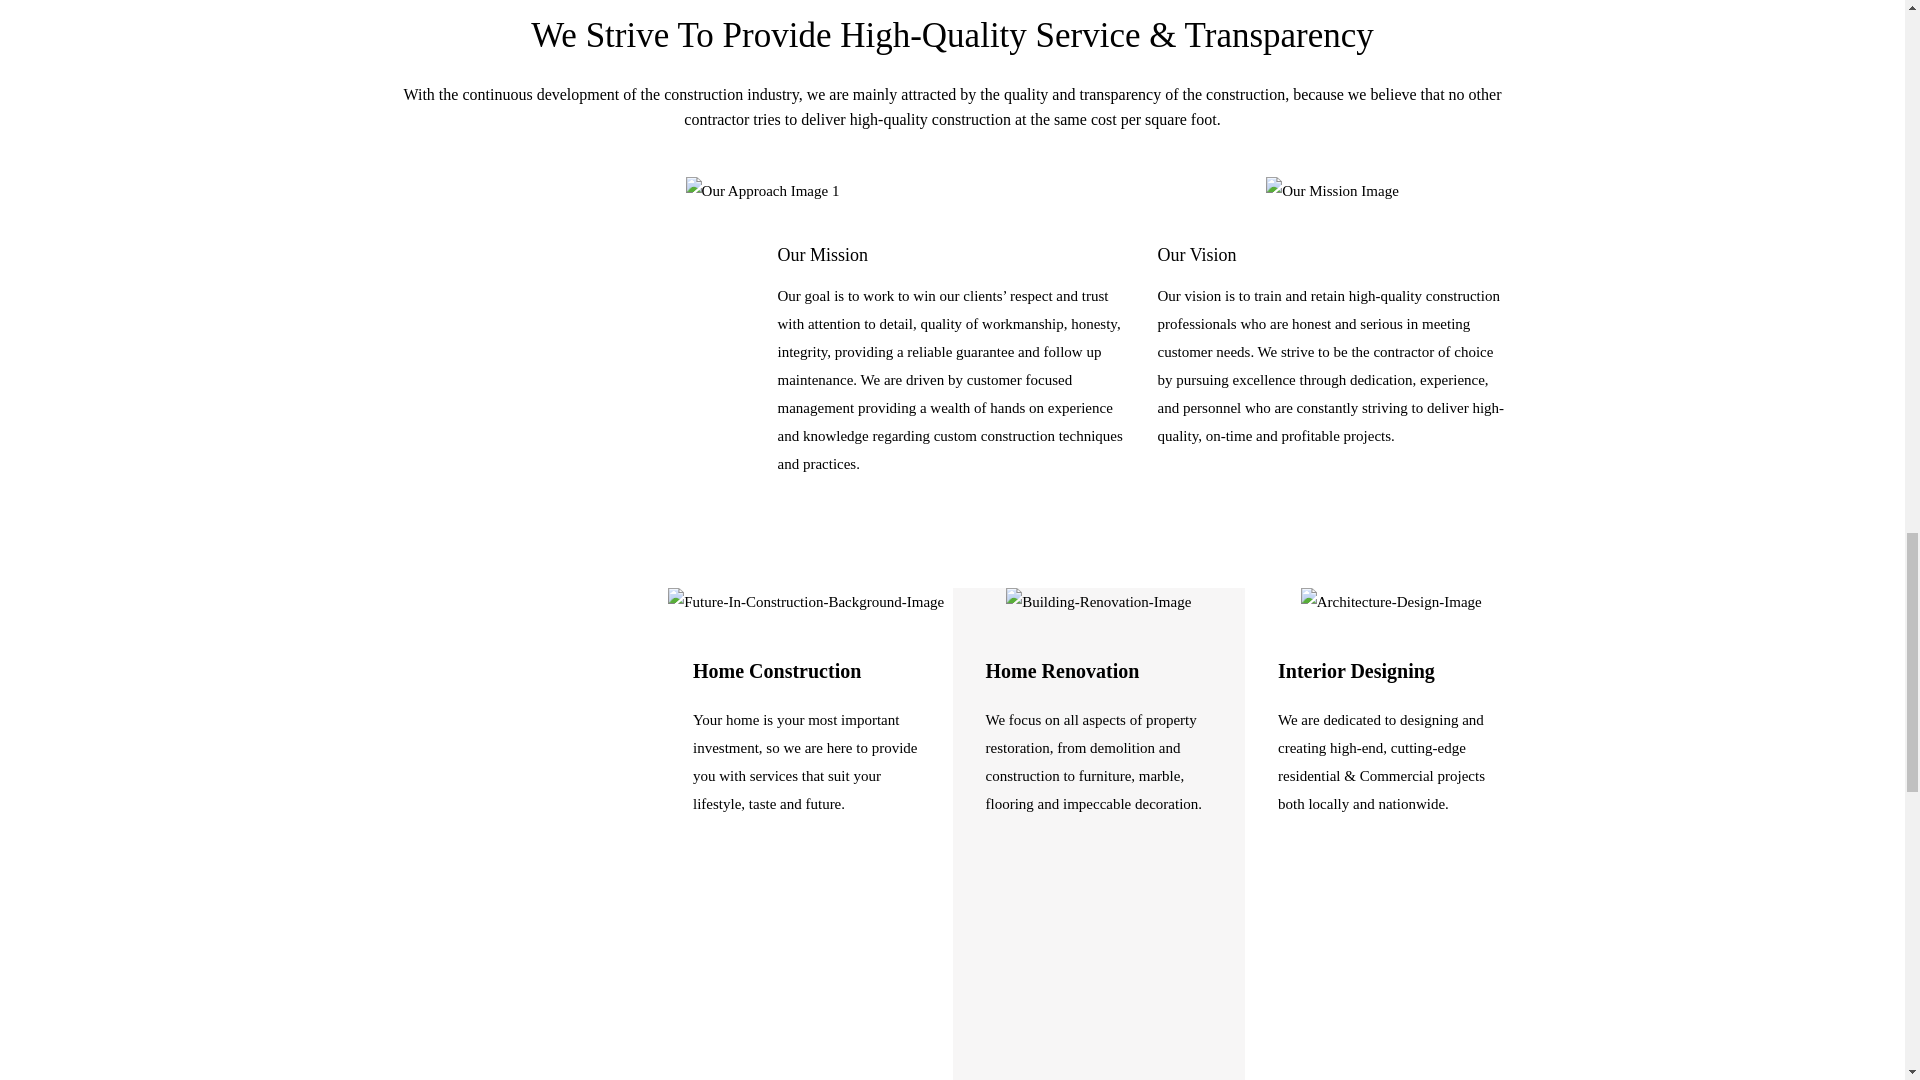 The width and height of the screenshot is (1920, 1080). I want to click on Home Renovation, so click(1063, 670).